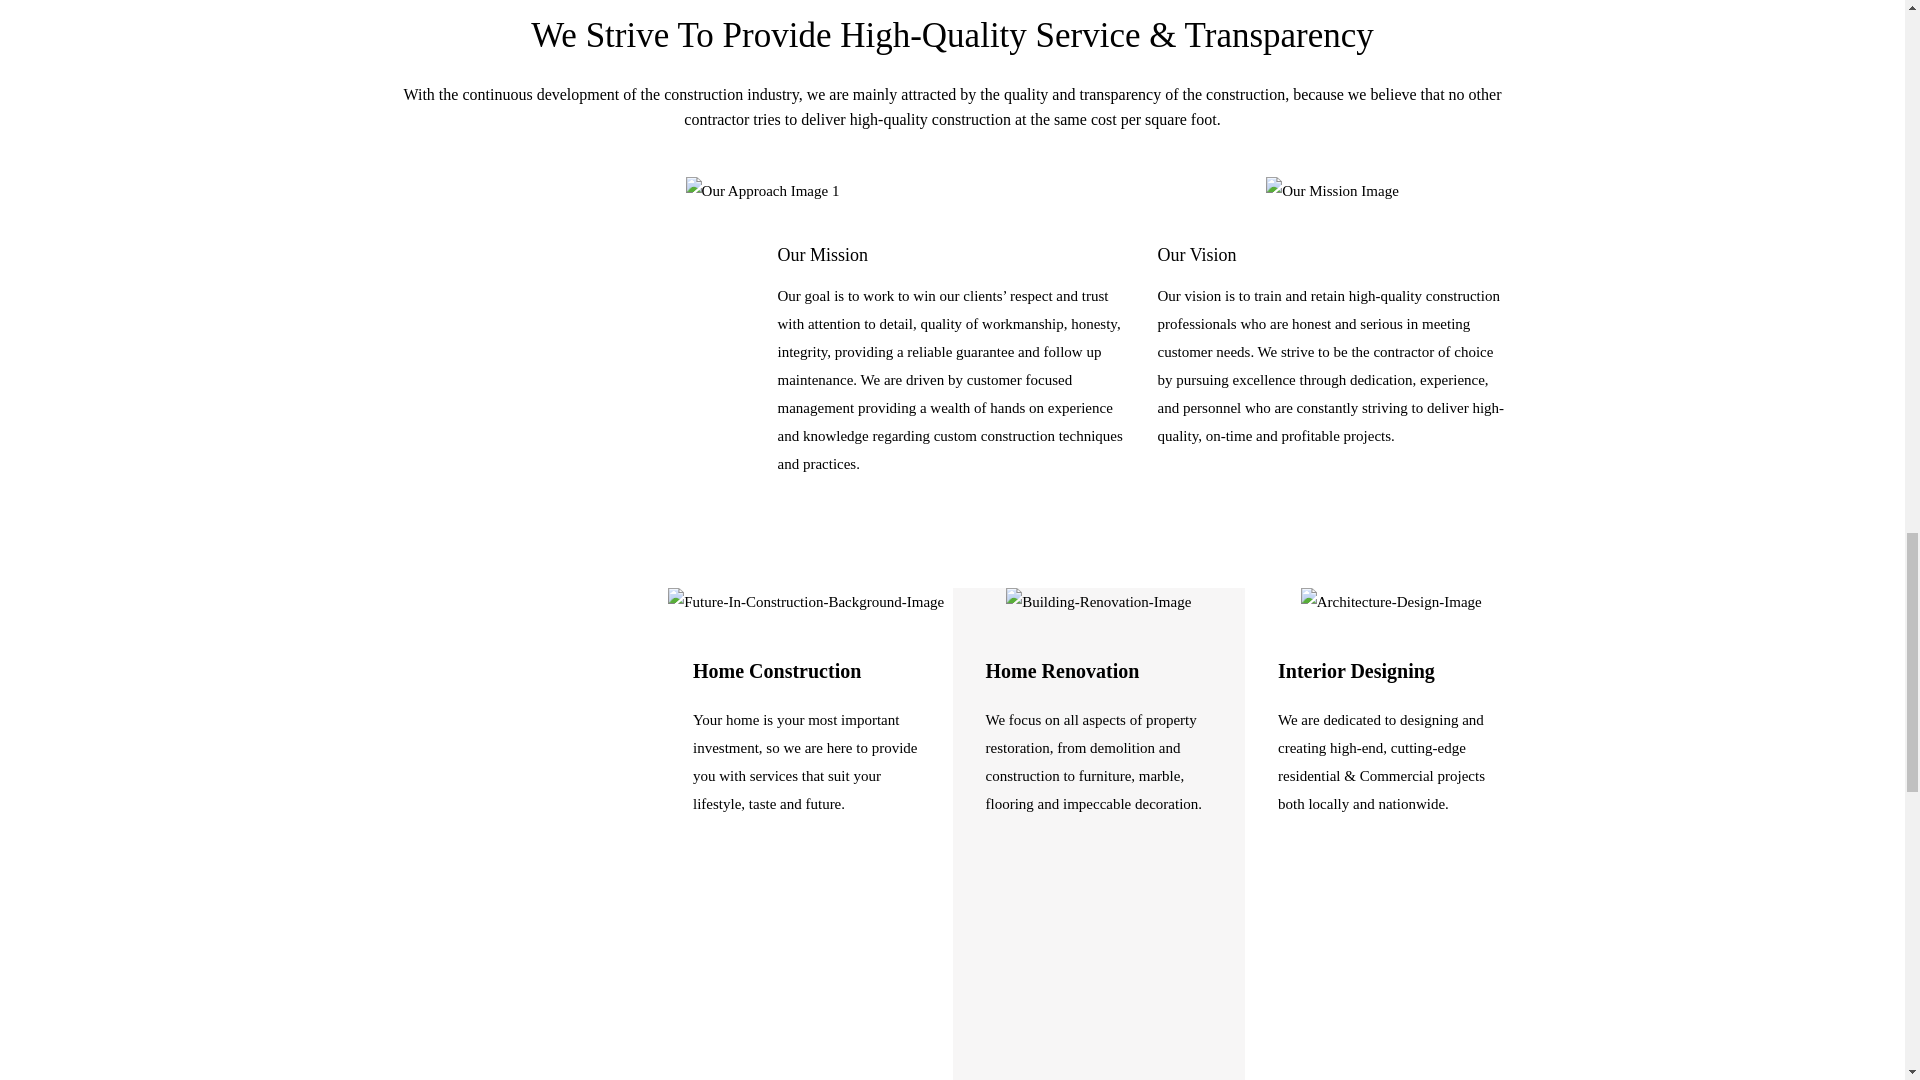 The width and height of the screenshot is (1920, 1080). I want to click on Home Renovation, so click(1063, 670).